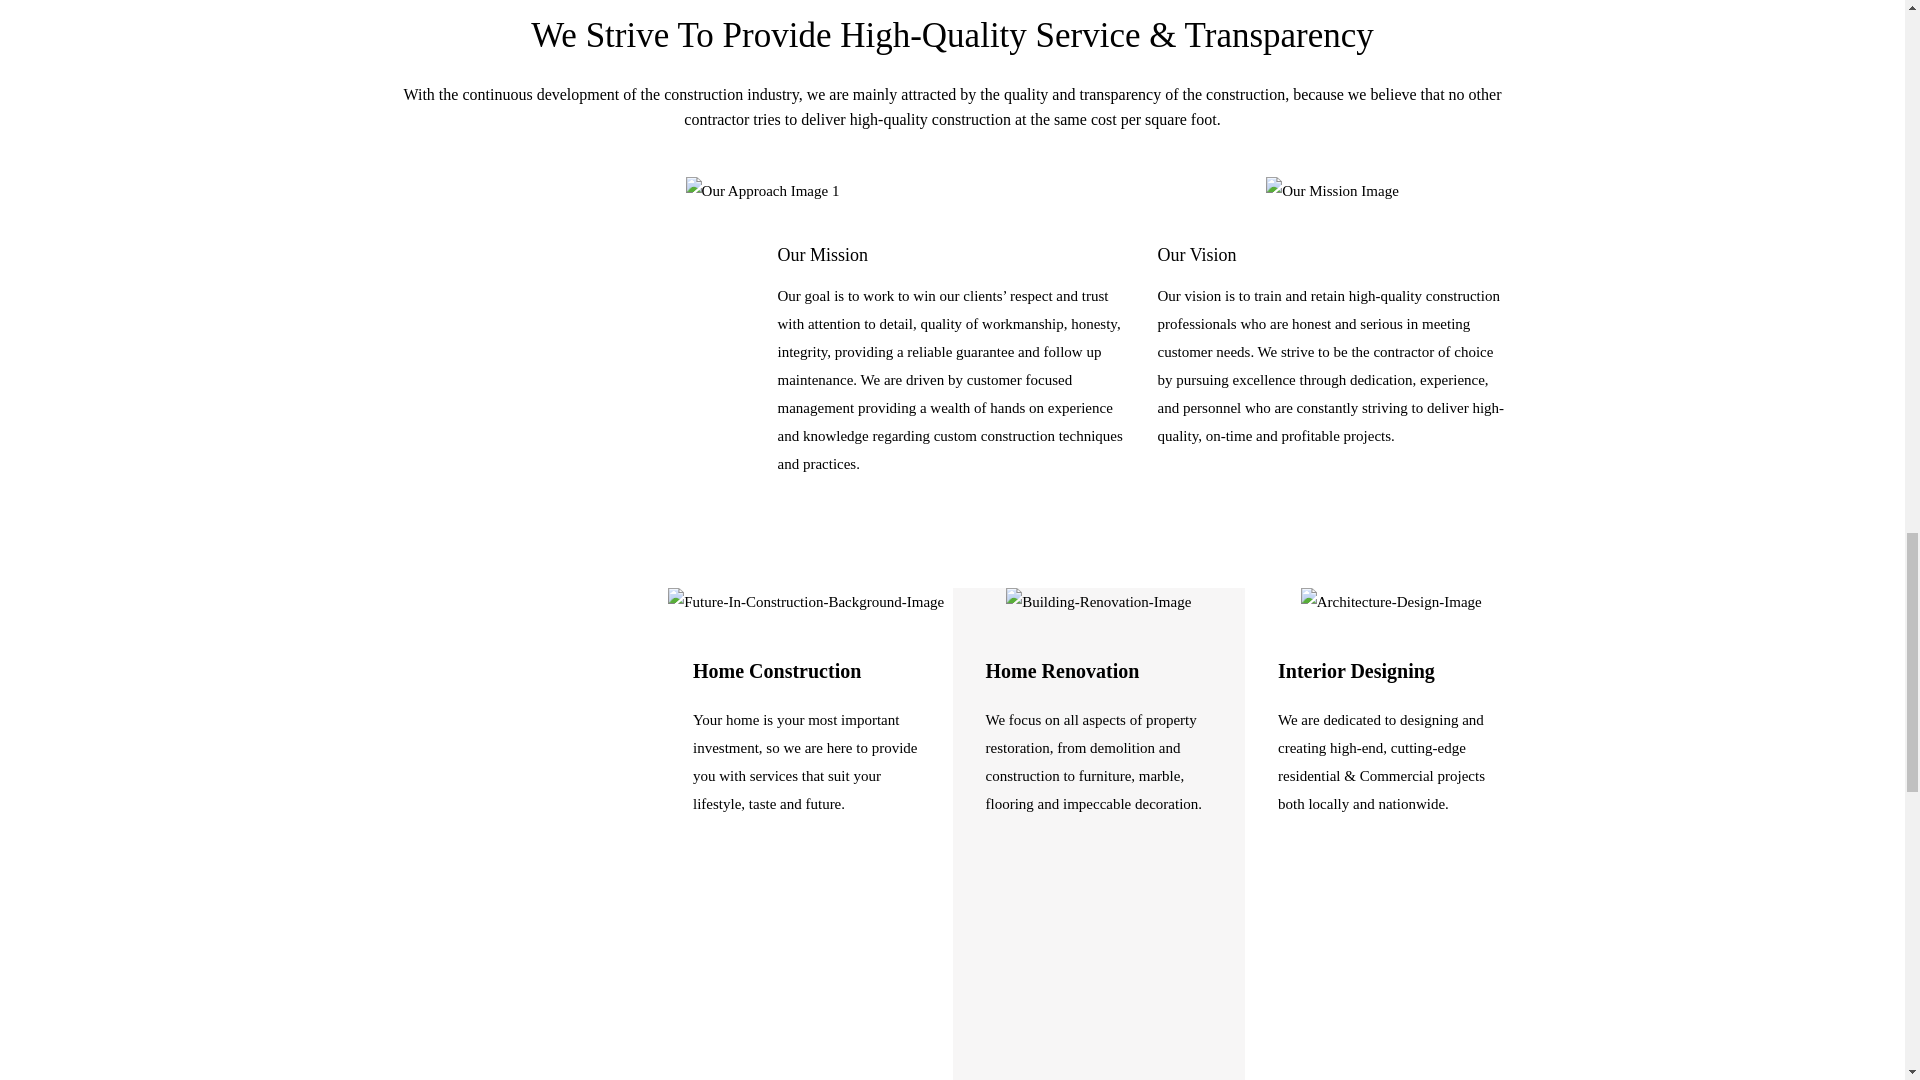 The width and height of the screenshot is (1920, 1080). I want to click on Home Renovation, so click(1063, 670).